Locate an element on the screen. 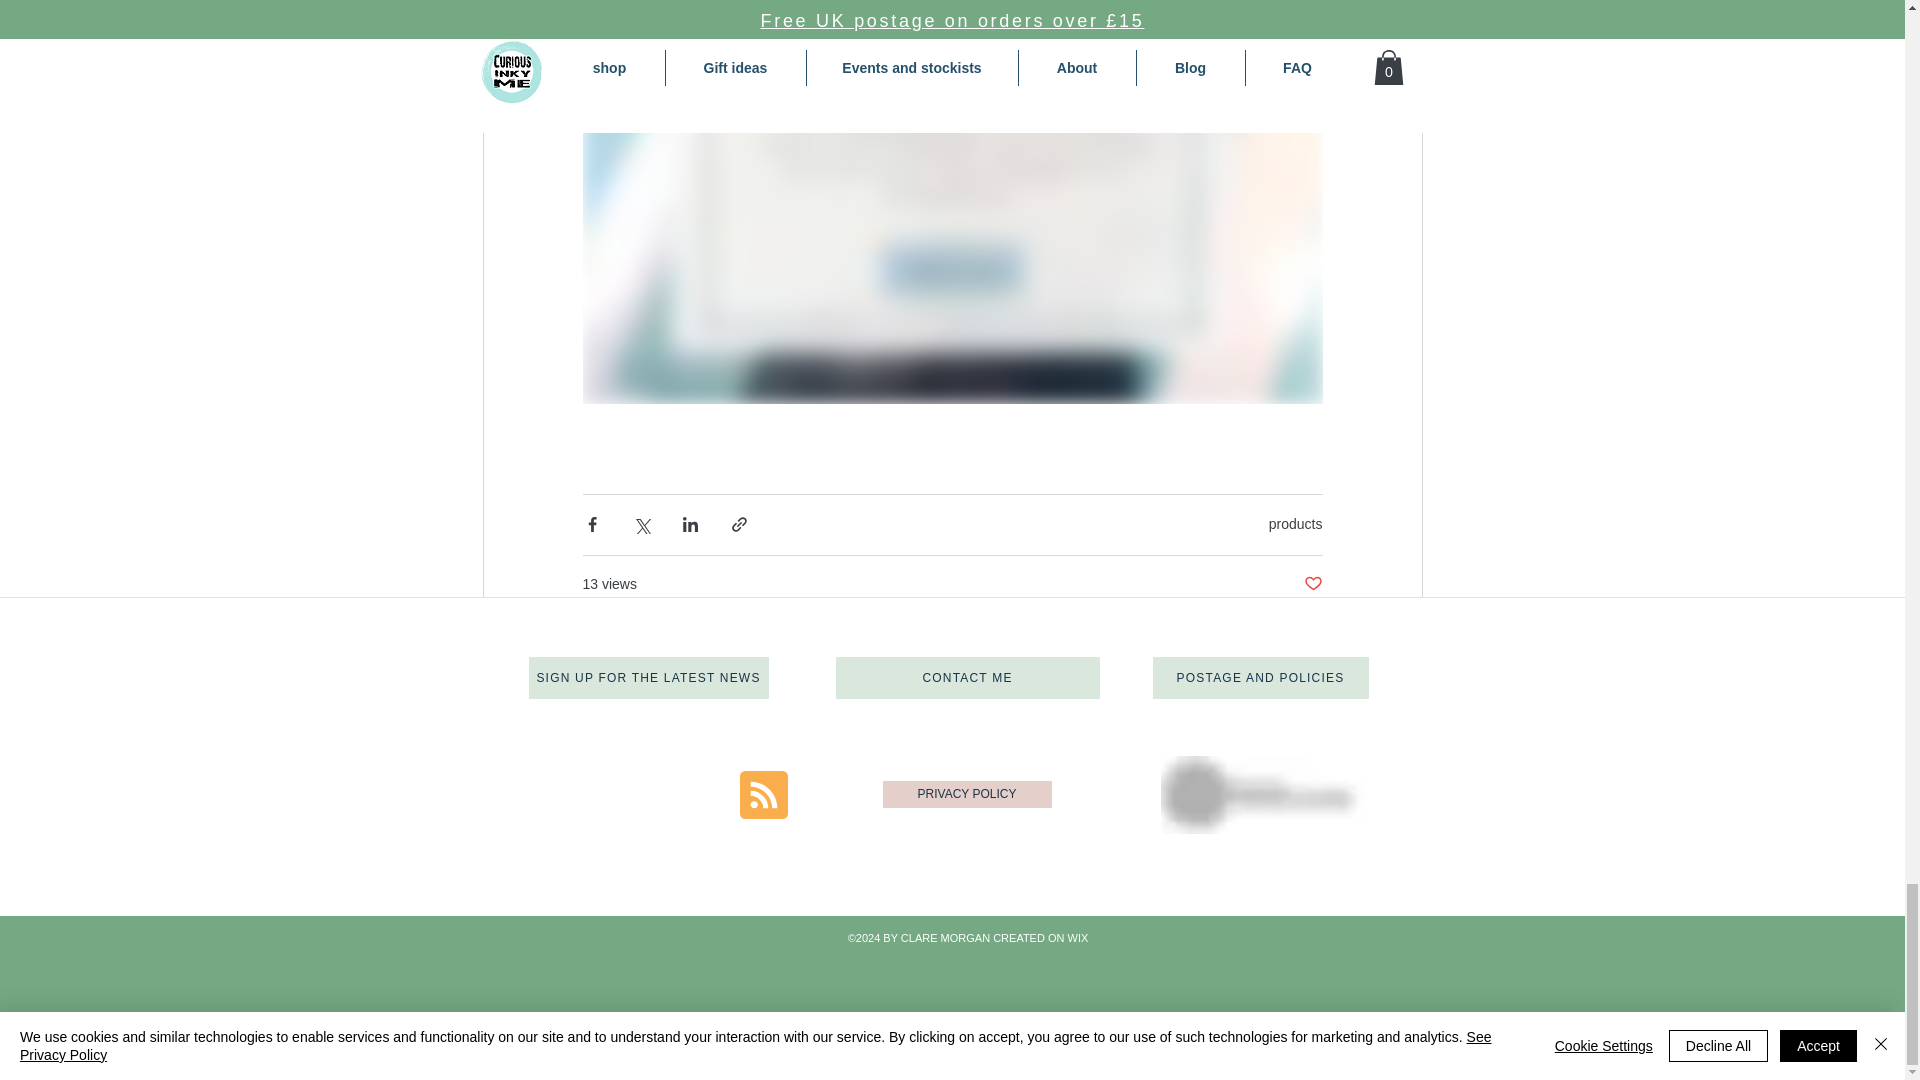 The width and height of the screenshot is (1920, 1080). Post not marked as liked is located at coordinates (736, 1005).